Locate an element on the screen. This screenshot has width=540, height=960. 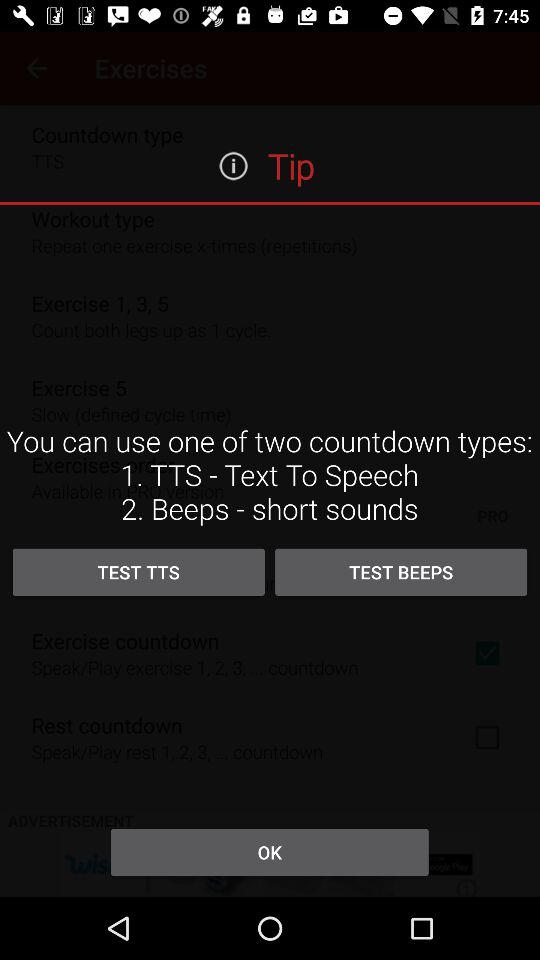
choose the test tts on the left is located at coordinates (138, 572).